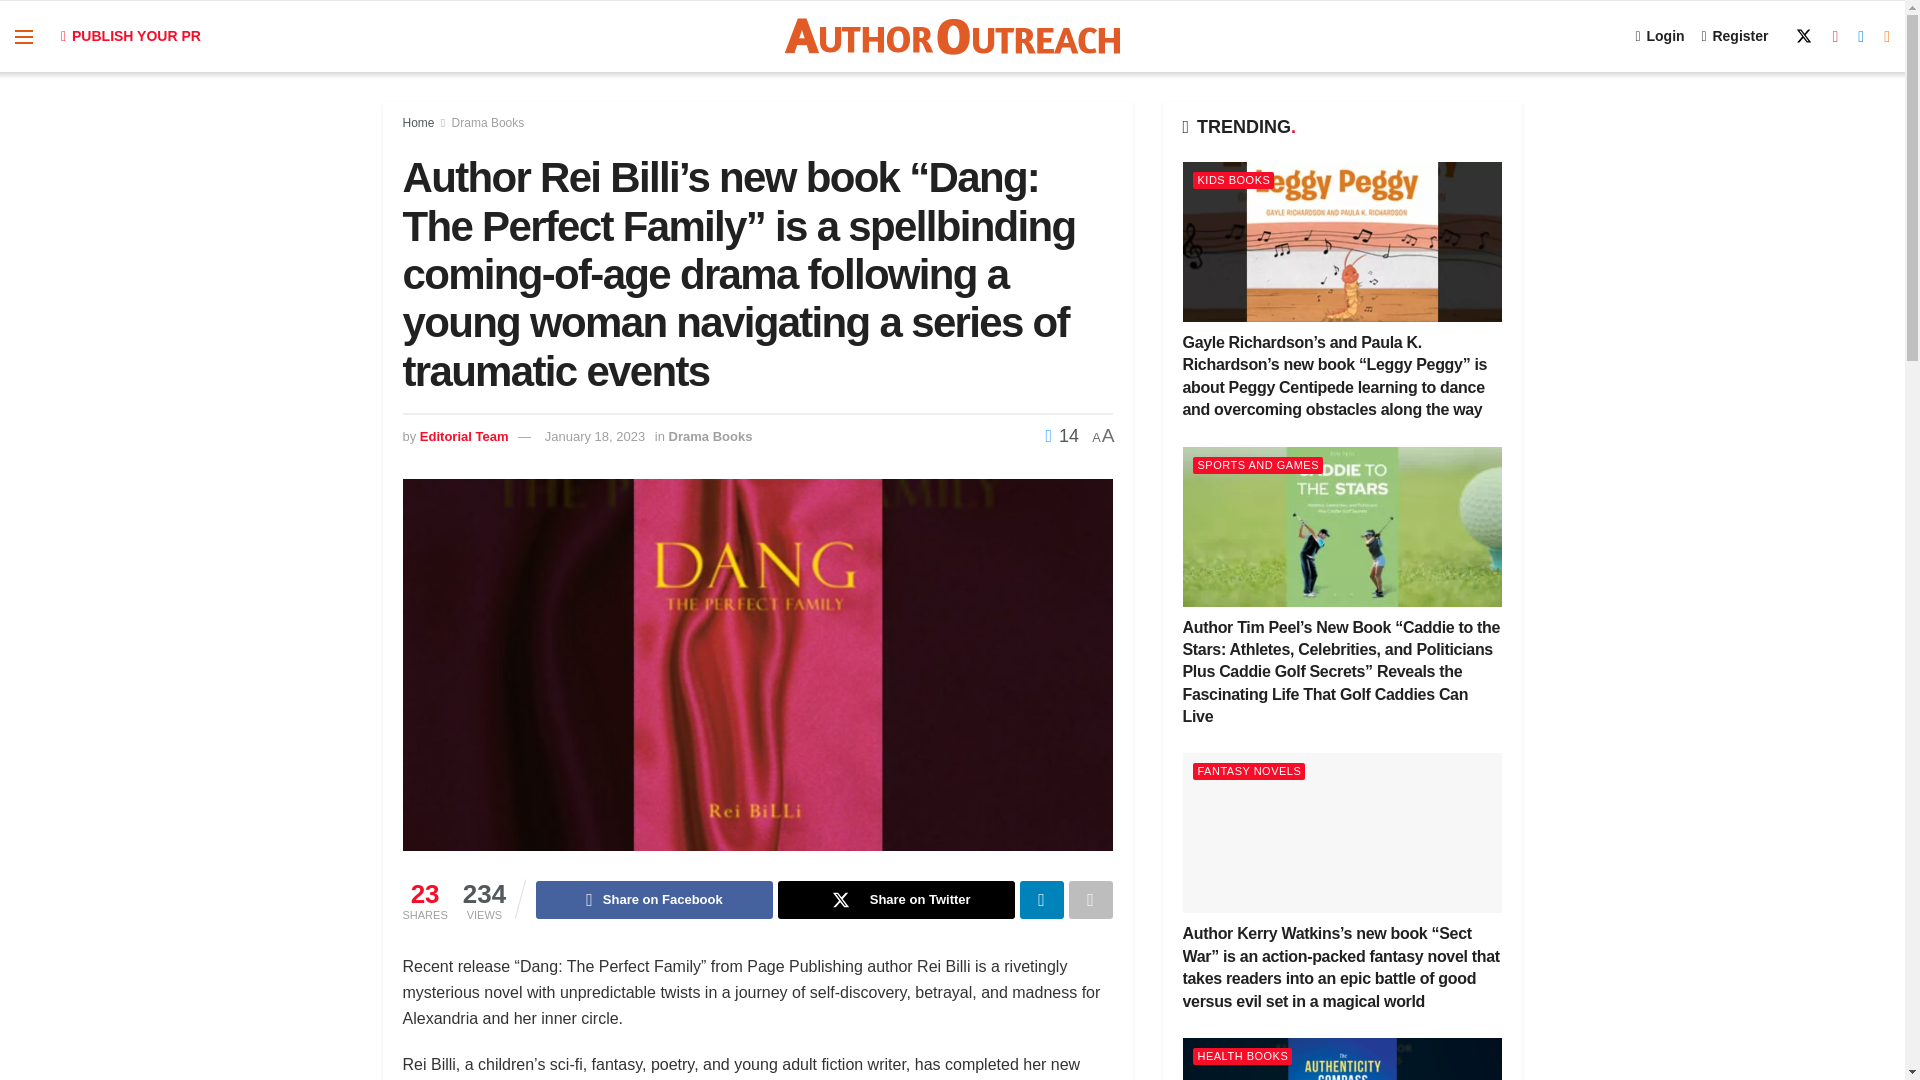 Image resolution: width=1920 pixels, height=1080 pixels. I want to click on Share on Twitter, so click(896, 900).